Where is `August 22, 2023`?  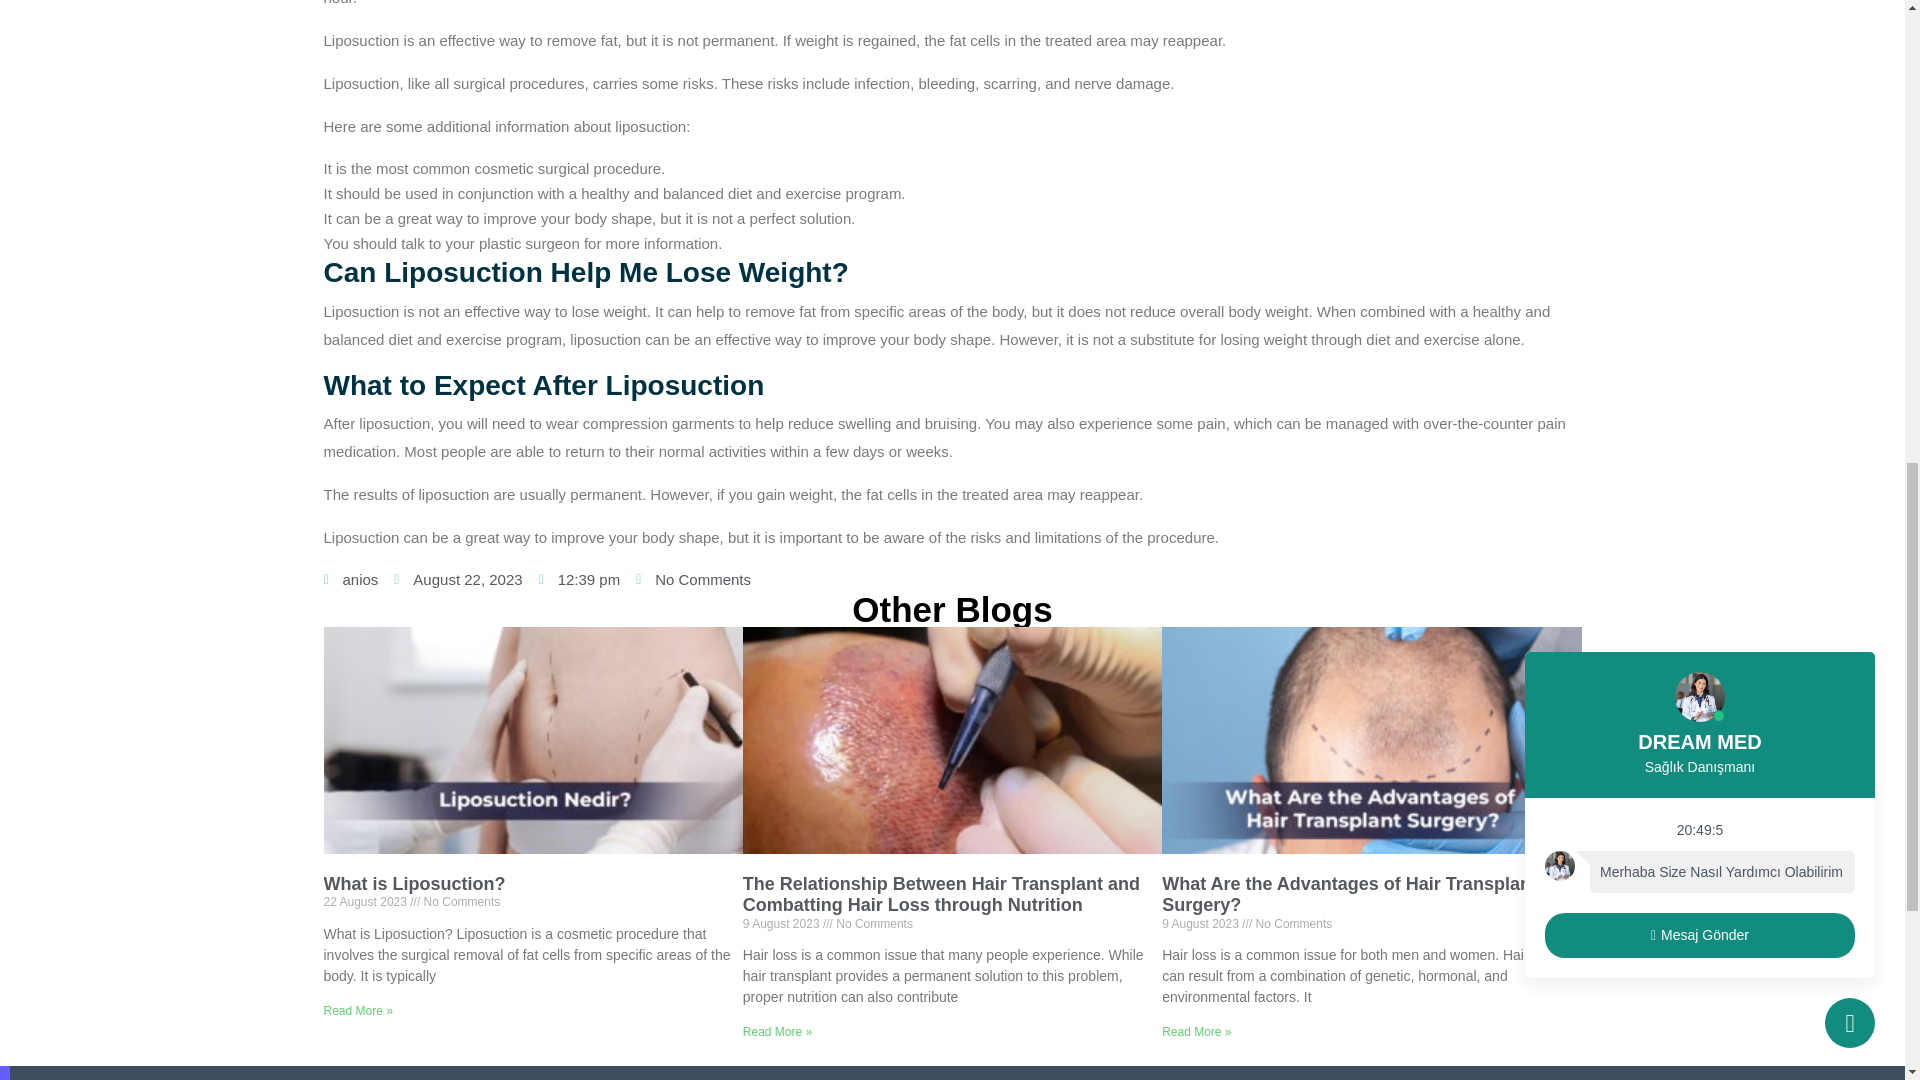
August 22, 2023 is located at coordinates (458, 579).